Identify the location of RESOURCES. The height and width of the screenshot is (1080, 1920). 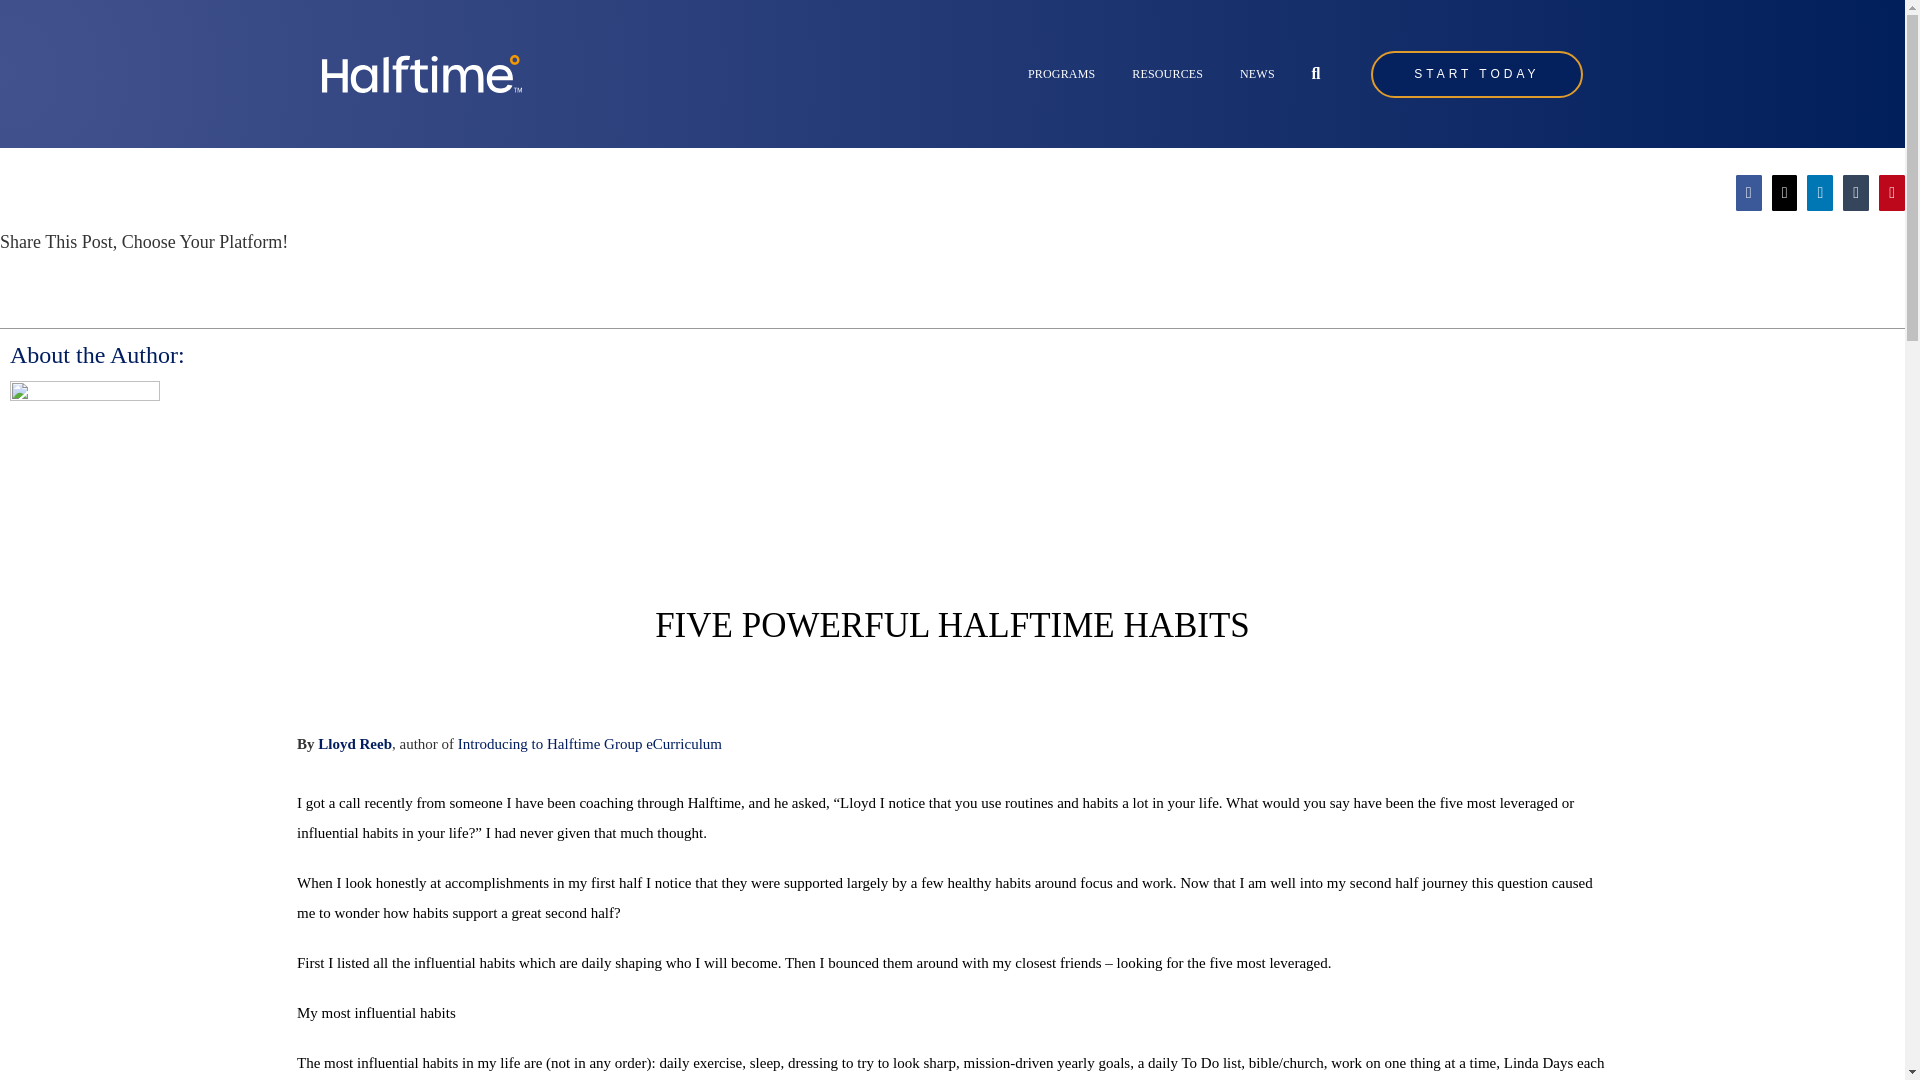
(1168, 74).